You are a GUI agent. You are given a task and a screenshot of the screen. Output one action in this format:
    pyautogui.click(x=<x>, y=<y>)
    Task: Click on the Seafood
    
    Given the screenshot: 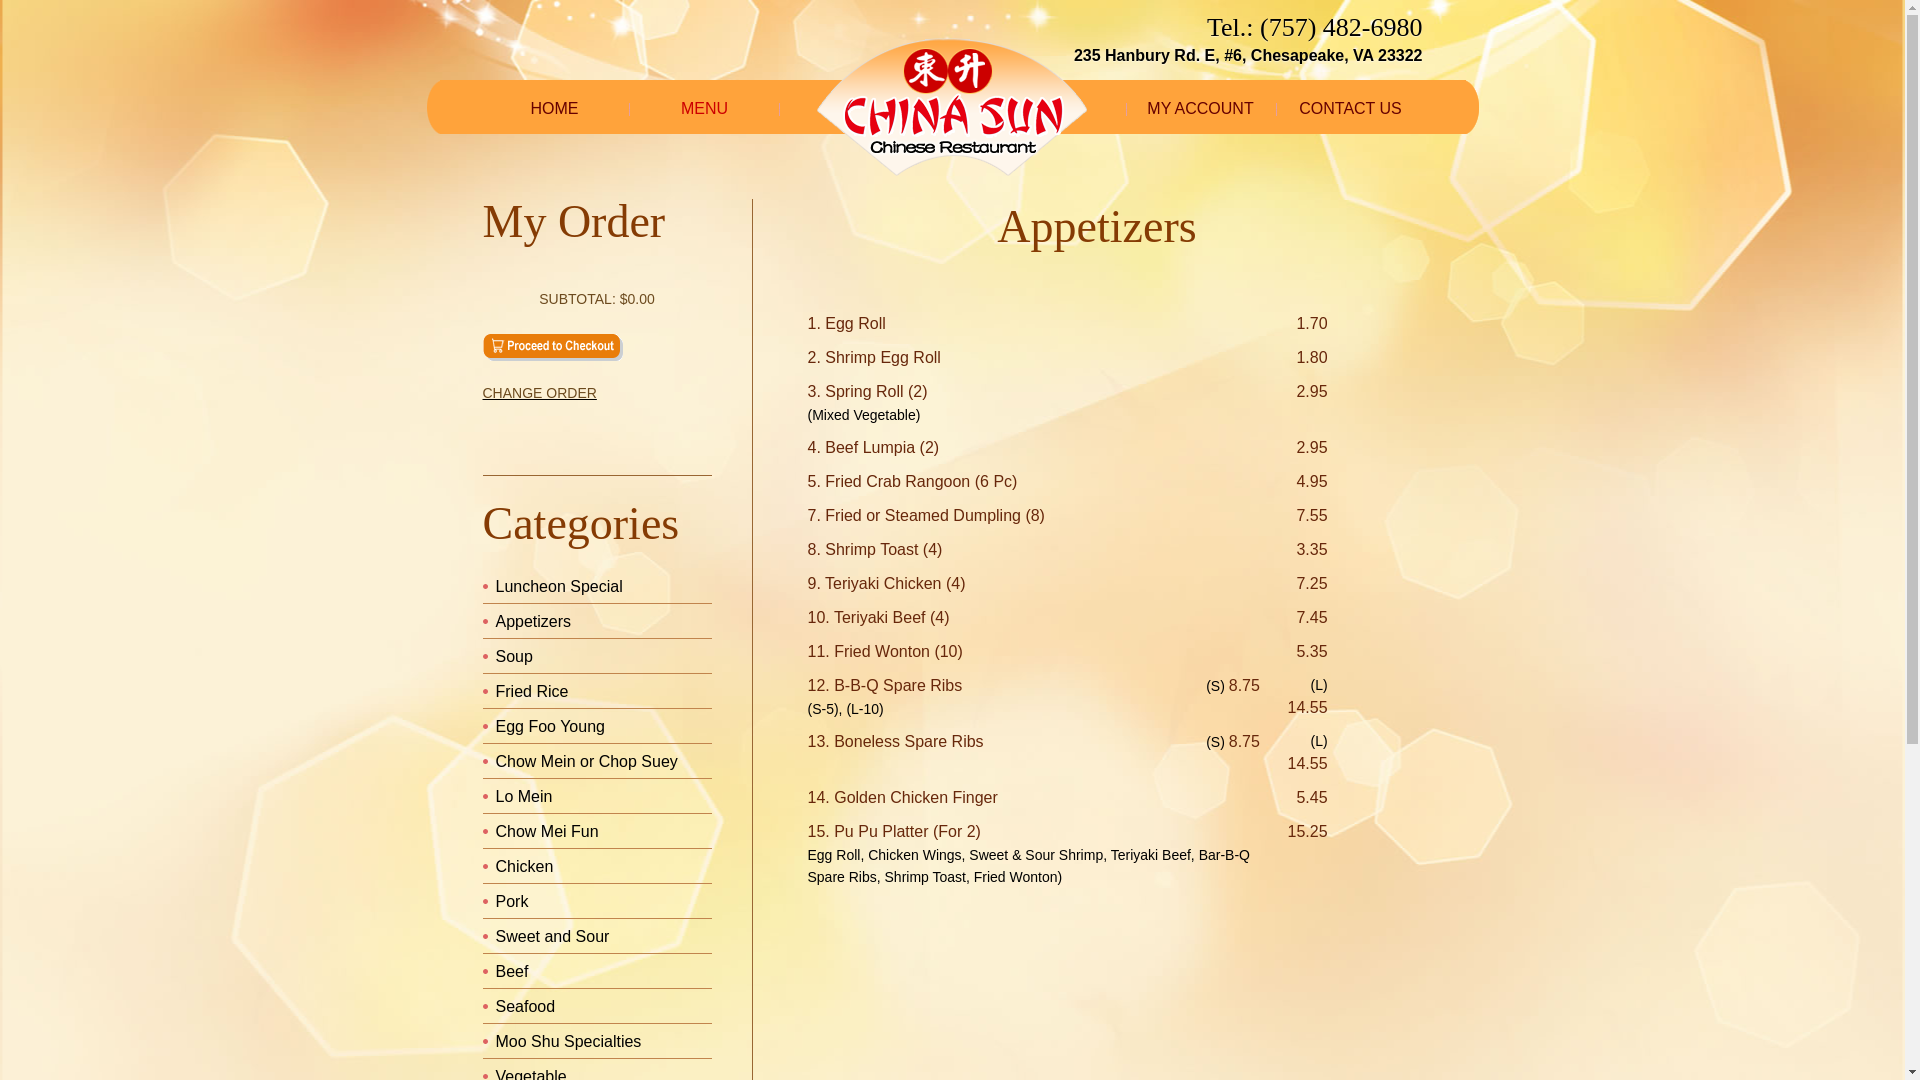 What is the action you would take?
    pyautogui.click(x=526, y=1006)
    